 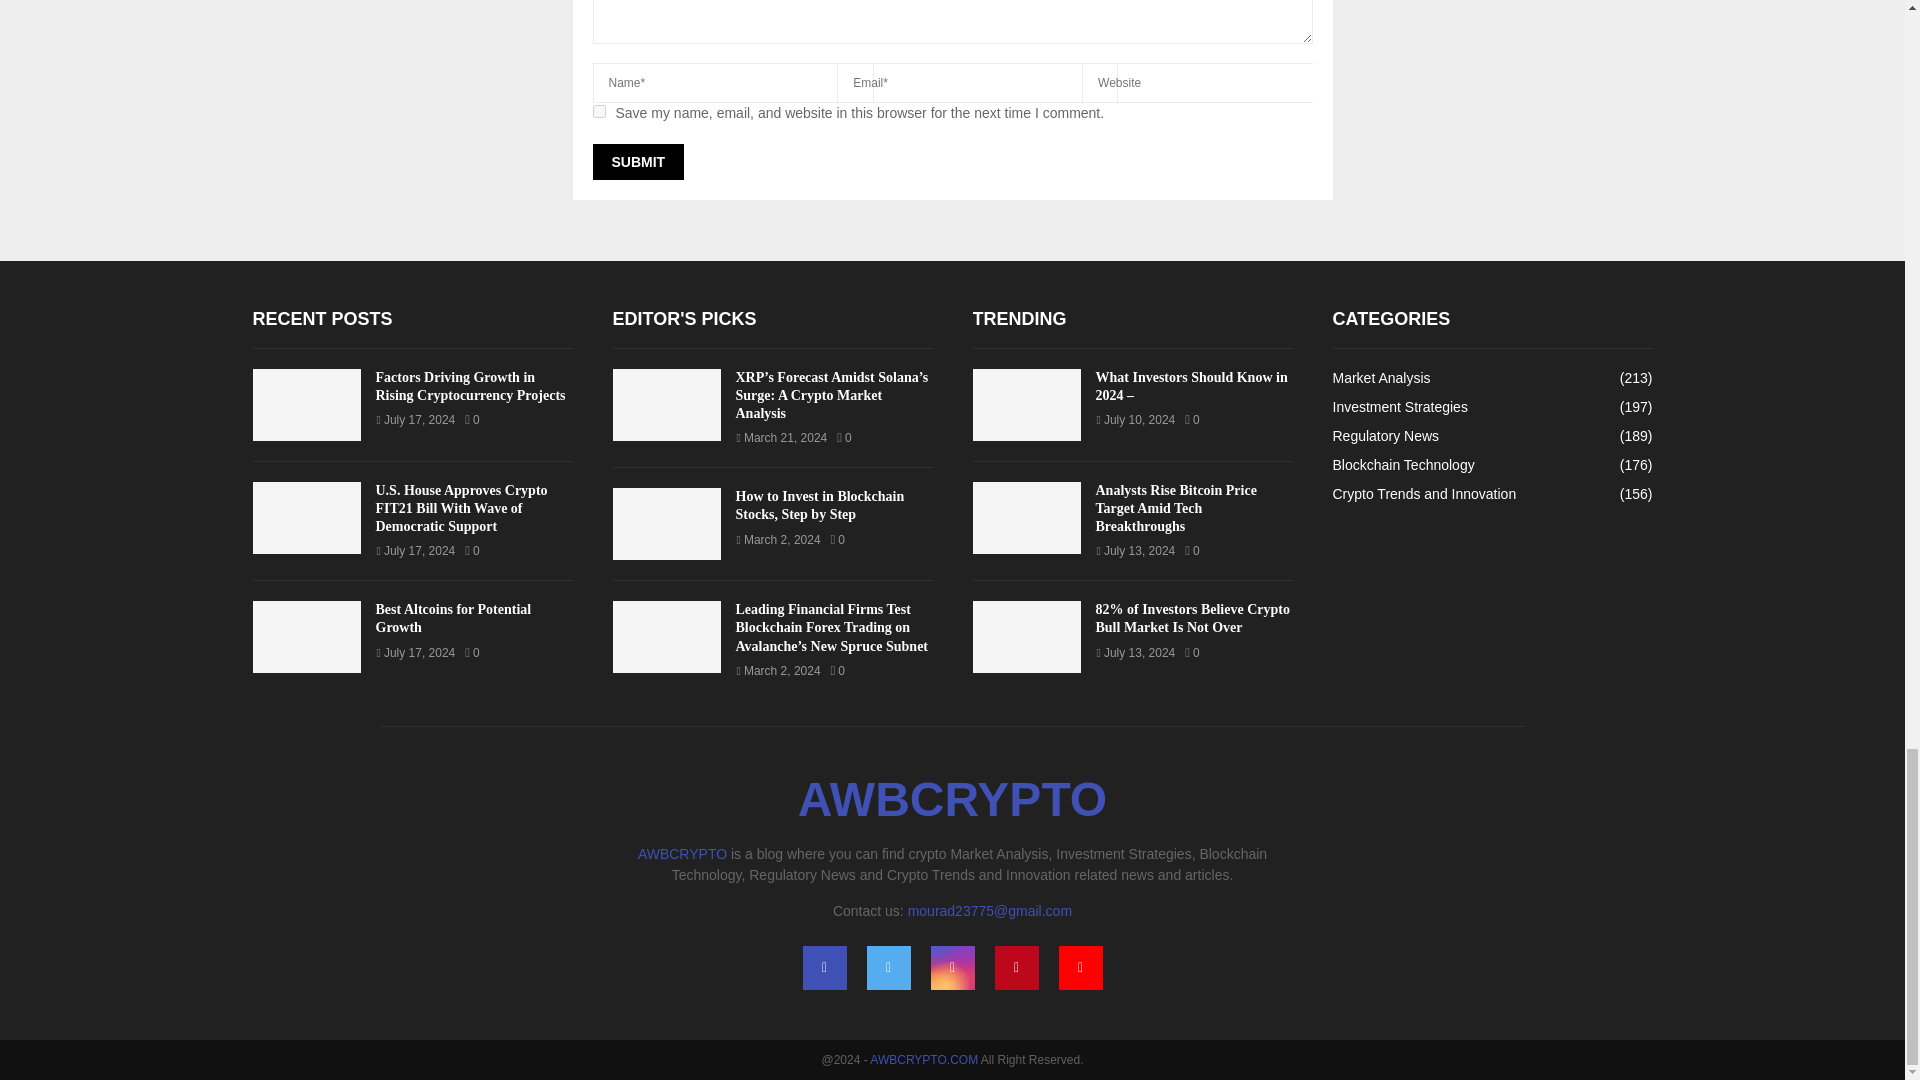 What do you see at coordinates (598, 110) in the screenshot?
I see `yes` at bounding box center [598, 110].